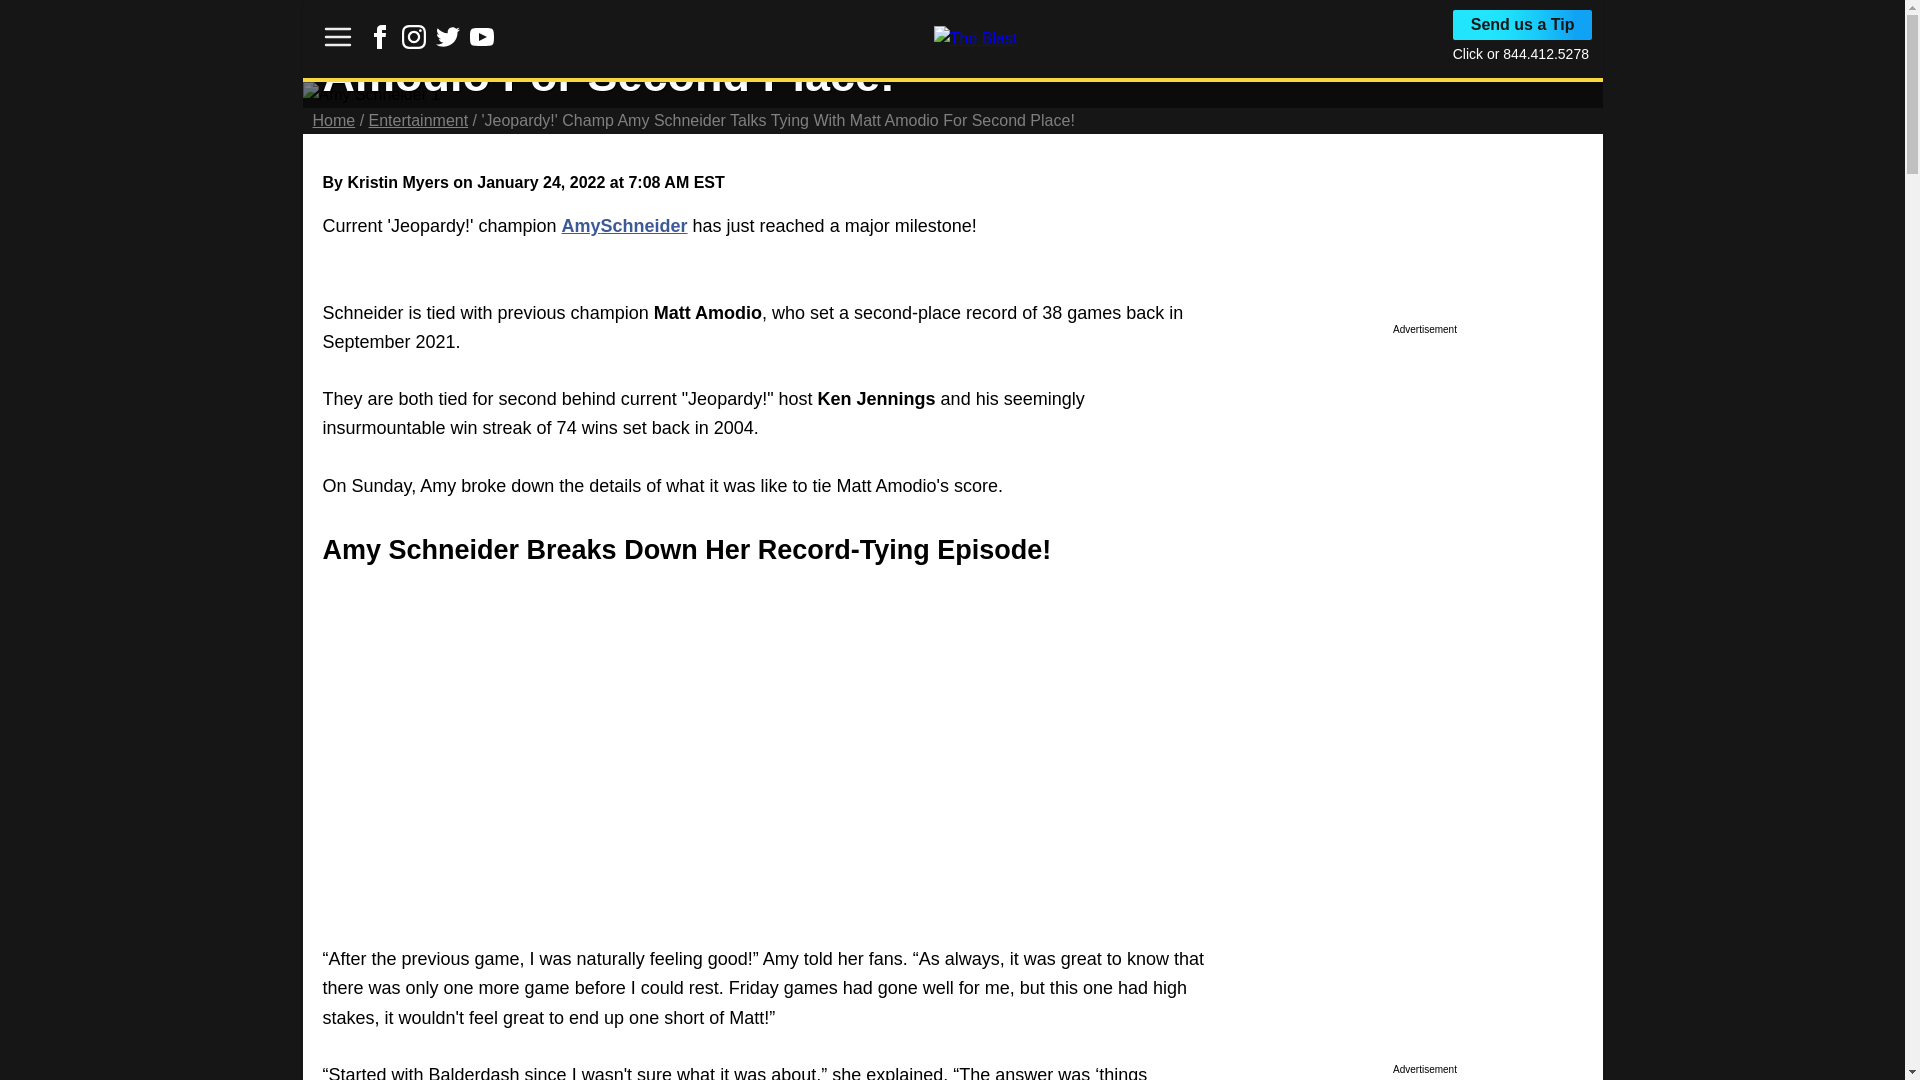  I want to click on Link to Youtube, so click(482, 35).